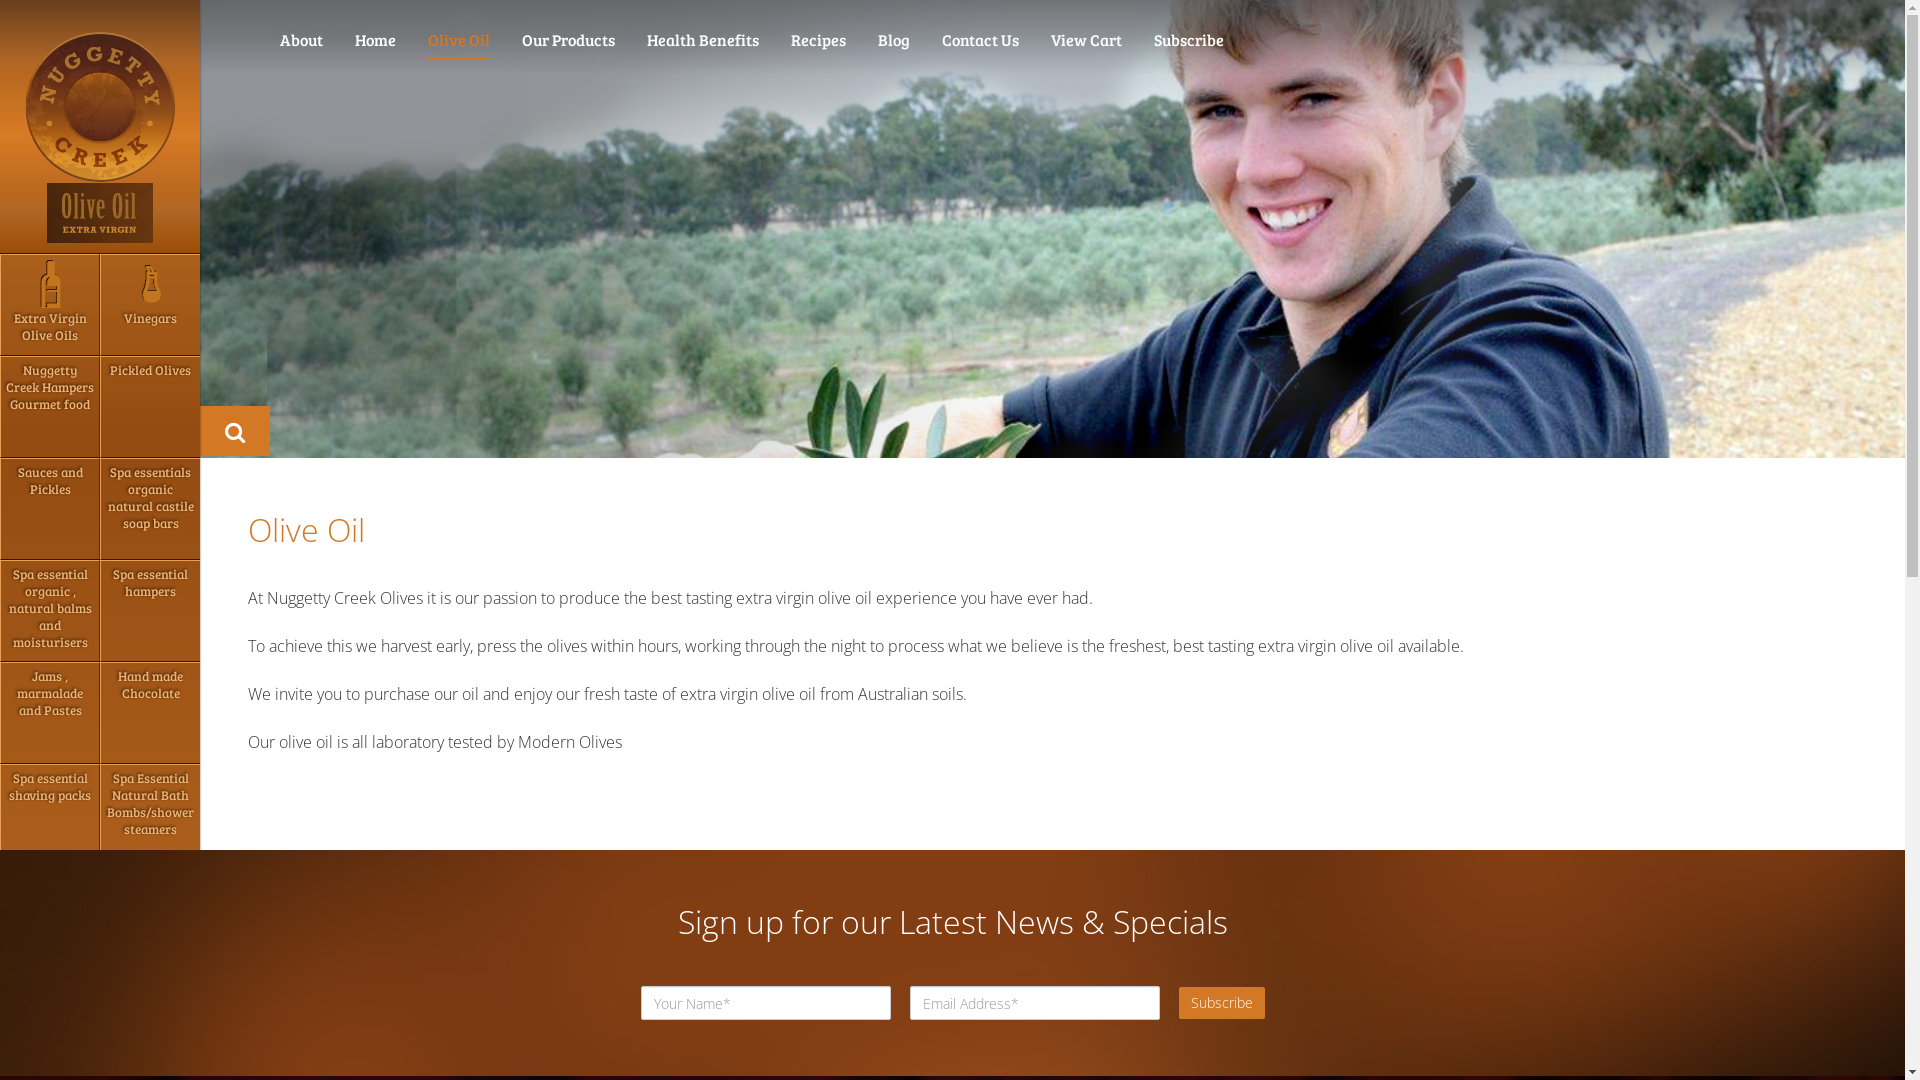  I want to click on Spa essential hampers, so click(150, 611).